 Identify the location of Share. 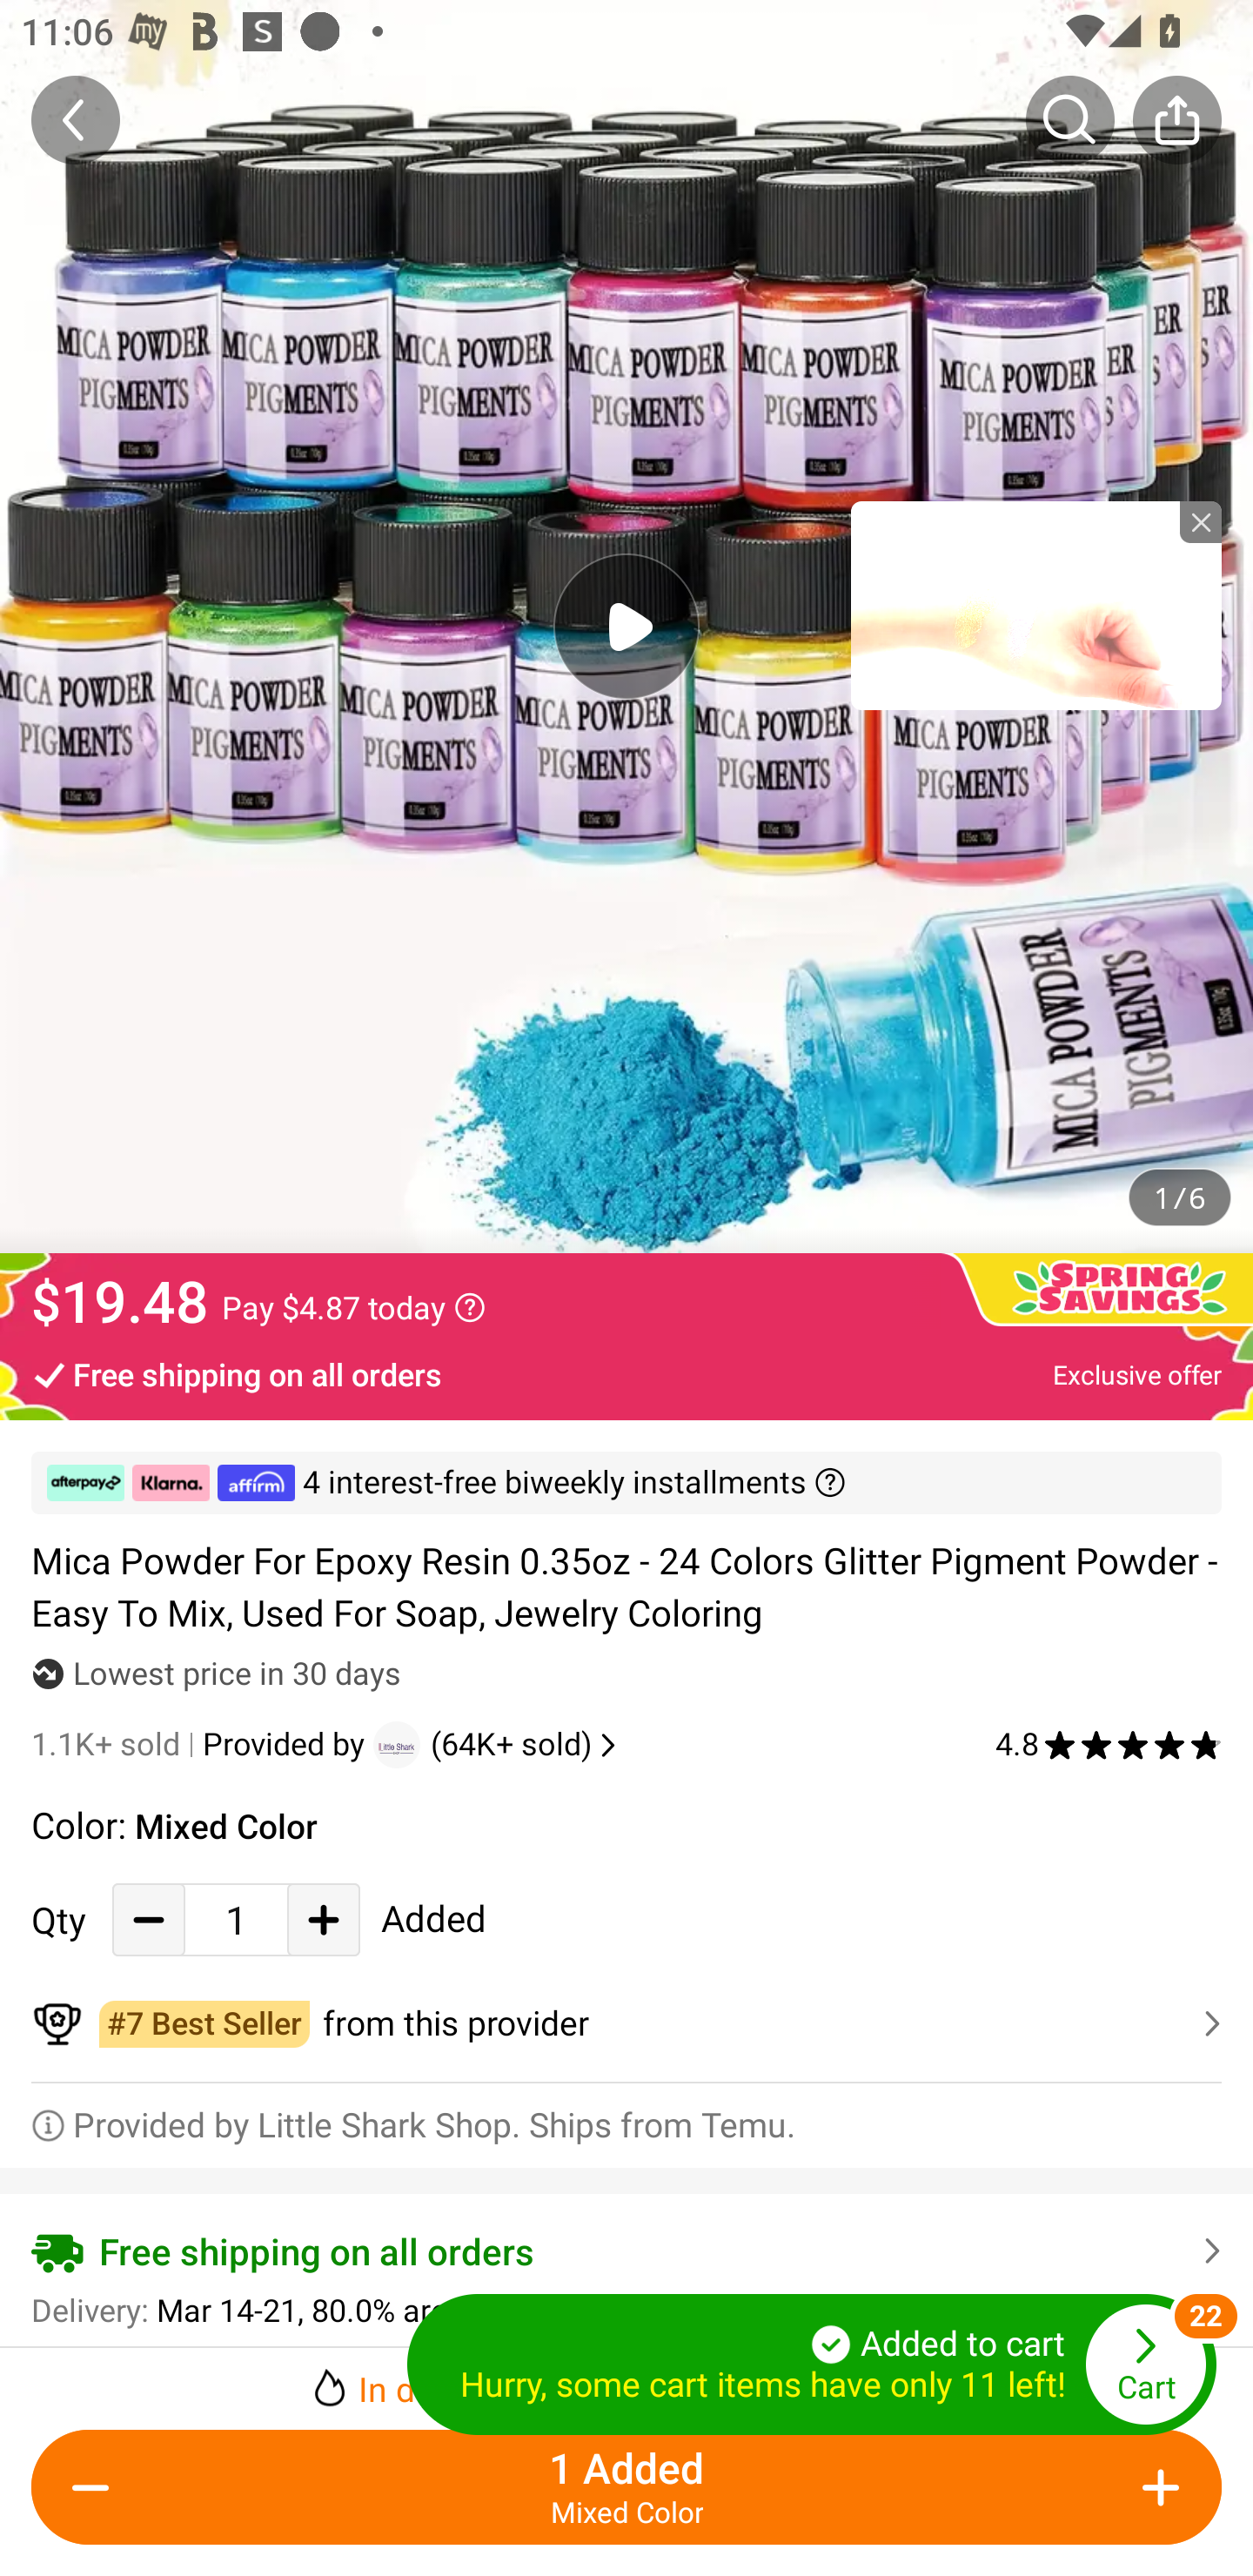
(1176, 119).